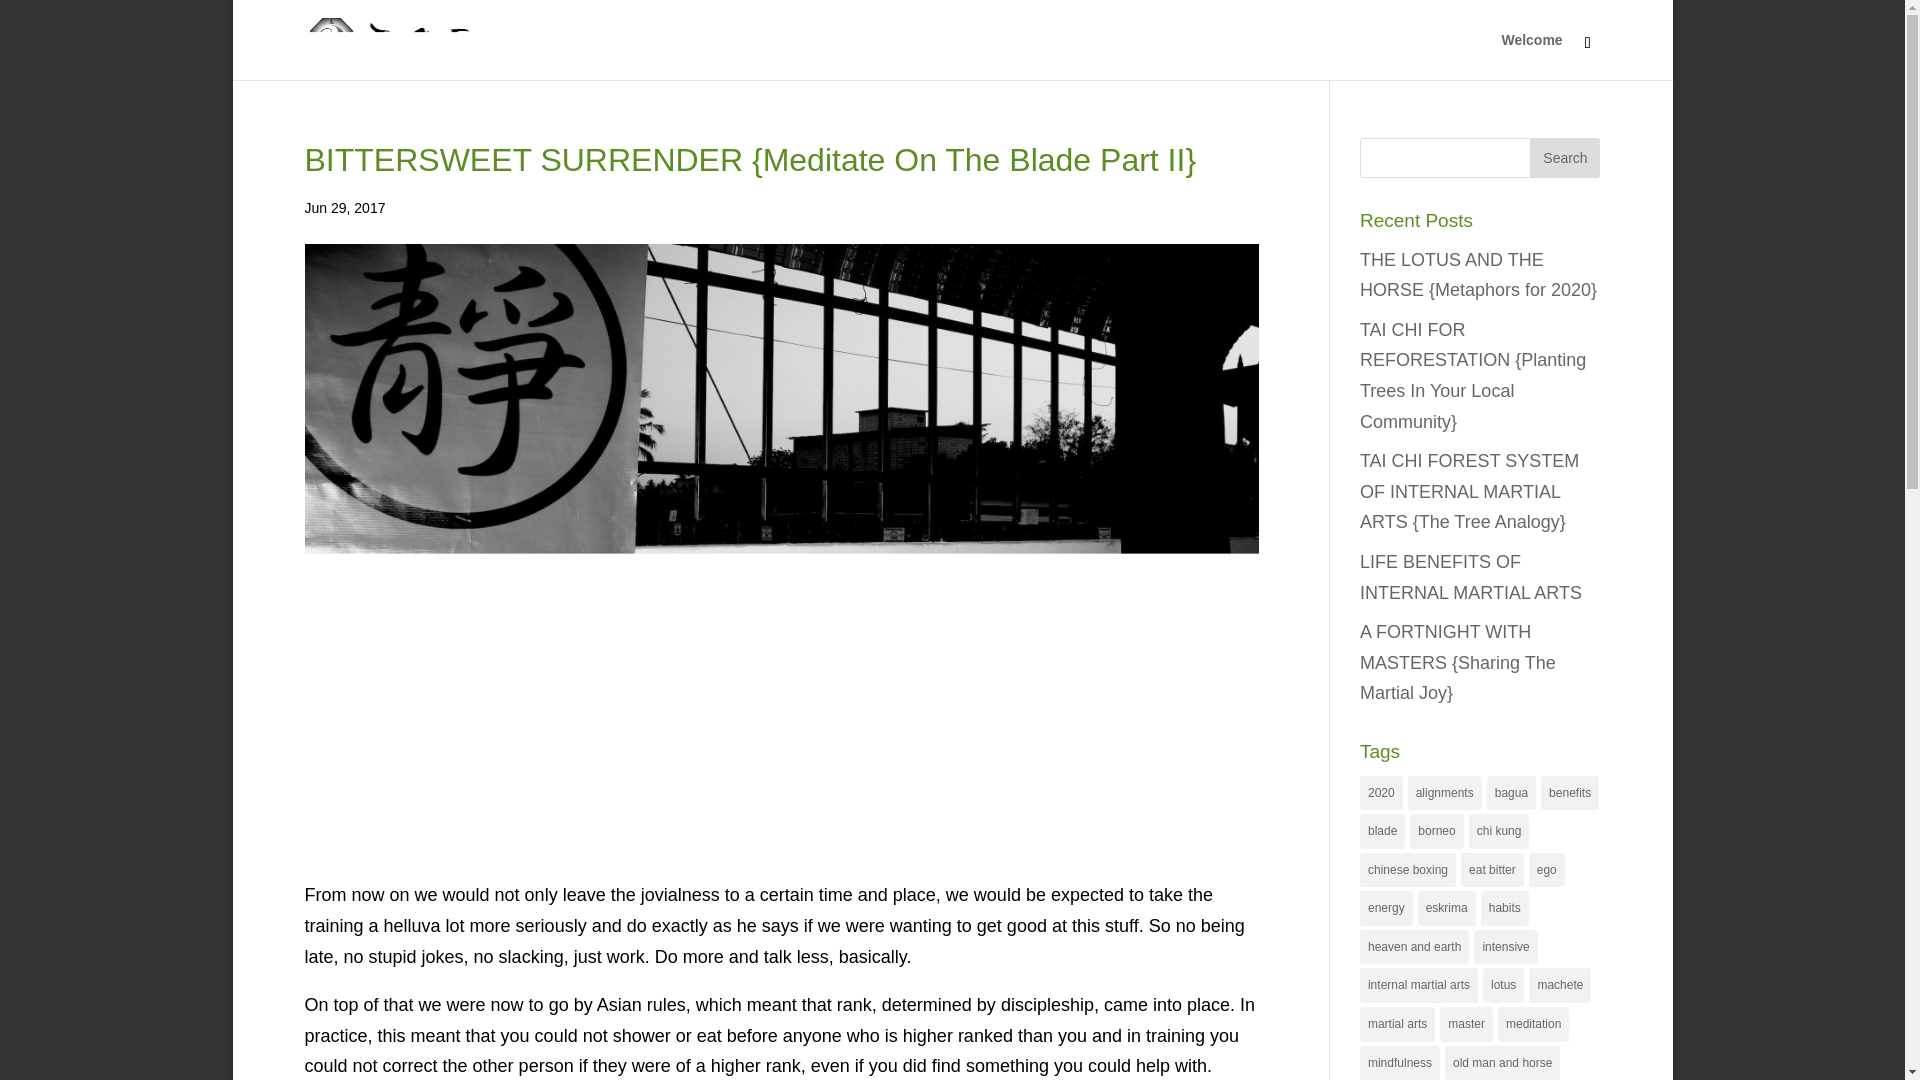 The image size is (1920, 1080). Describe the element at coordinates (1381, 794) in the screenshot. I see `2020` at that location.